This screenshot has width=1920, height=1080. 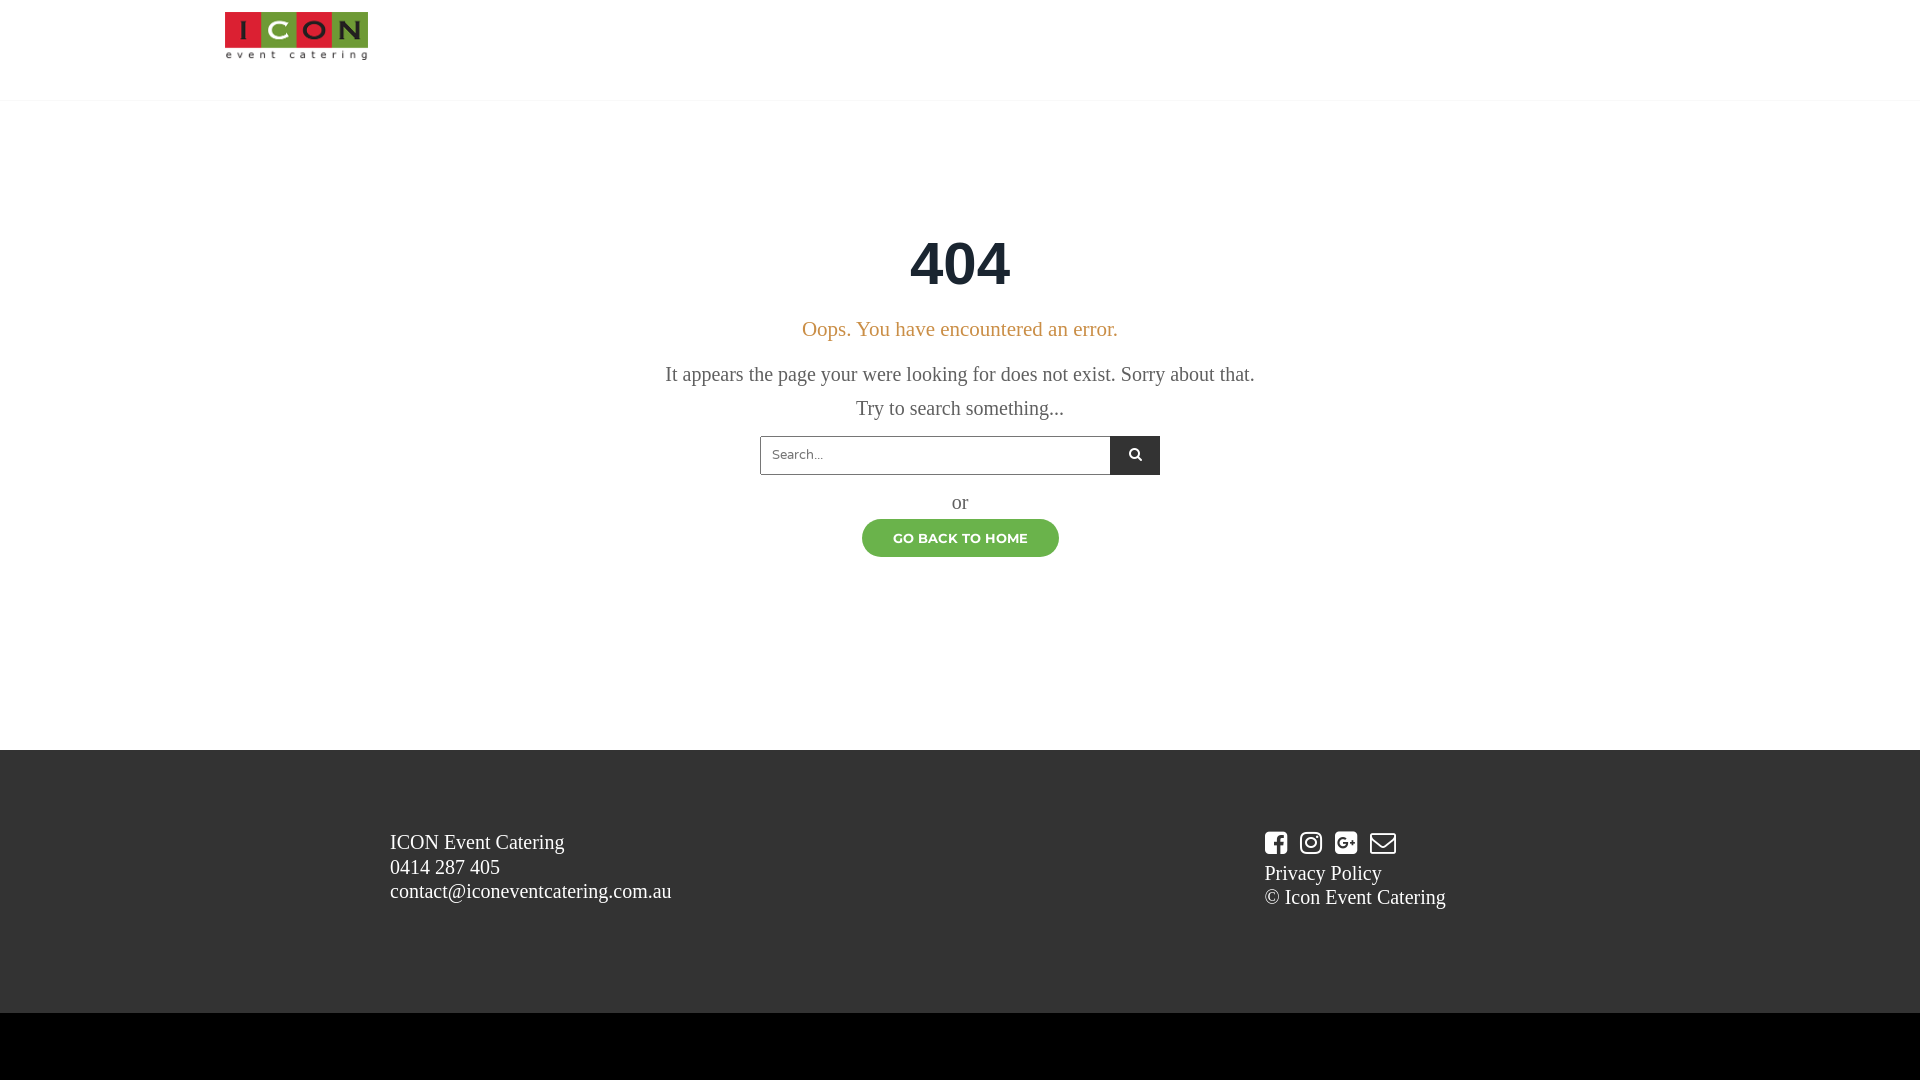 What do you see at coordinates (656, 50) in the screenshot?
I see `WOOD FIRE
SPIT ROAST` at bounding box center [656, 50].